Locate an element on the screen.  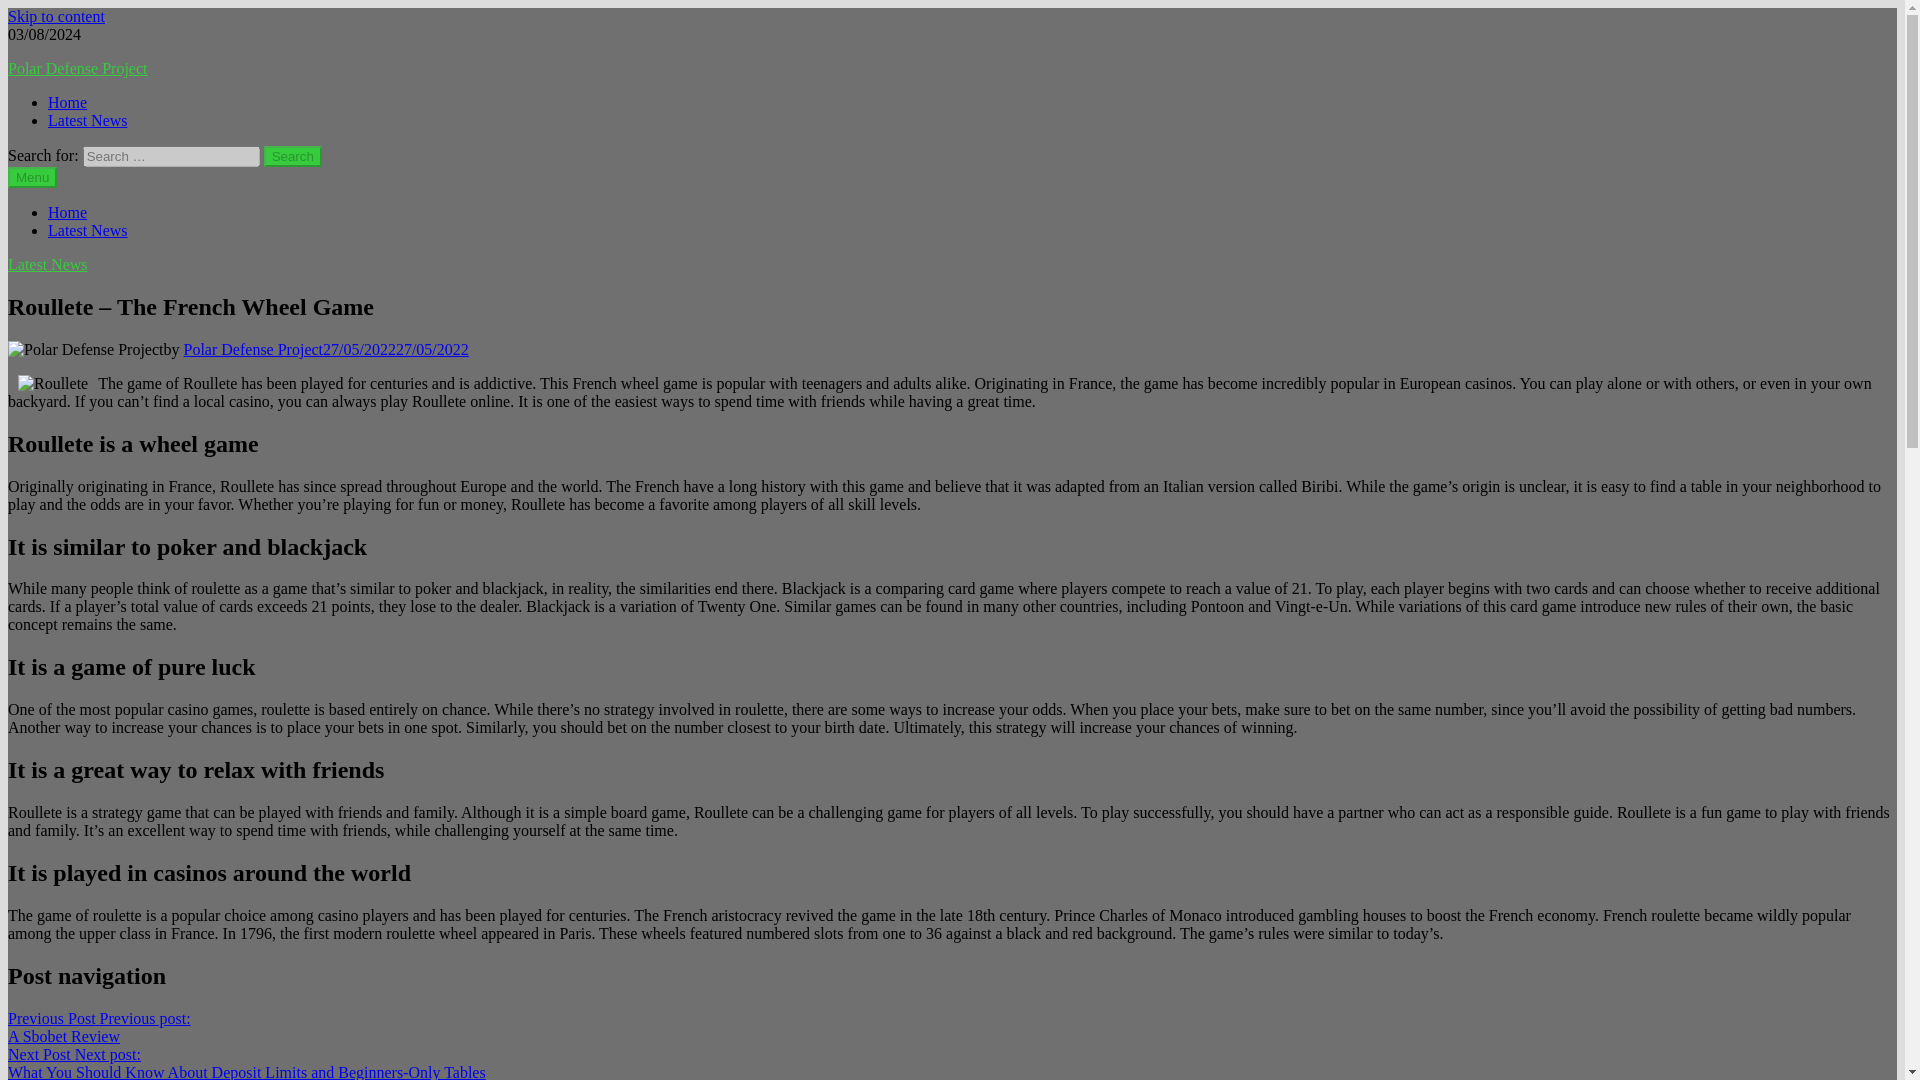
Polar Defense Project is located at coordinates (254, 349).